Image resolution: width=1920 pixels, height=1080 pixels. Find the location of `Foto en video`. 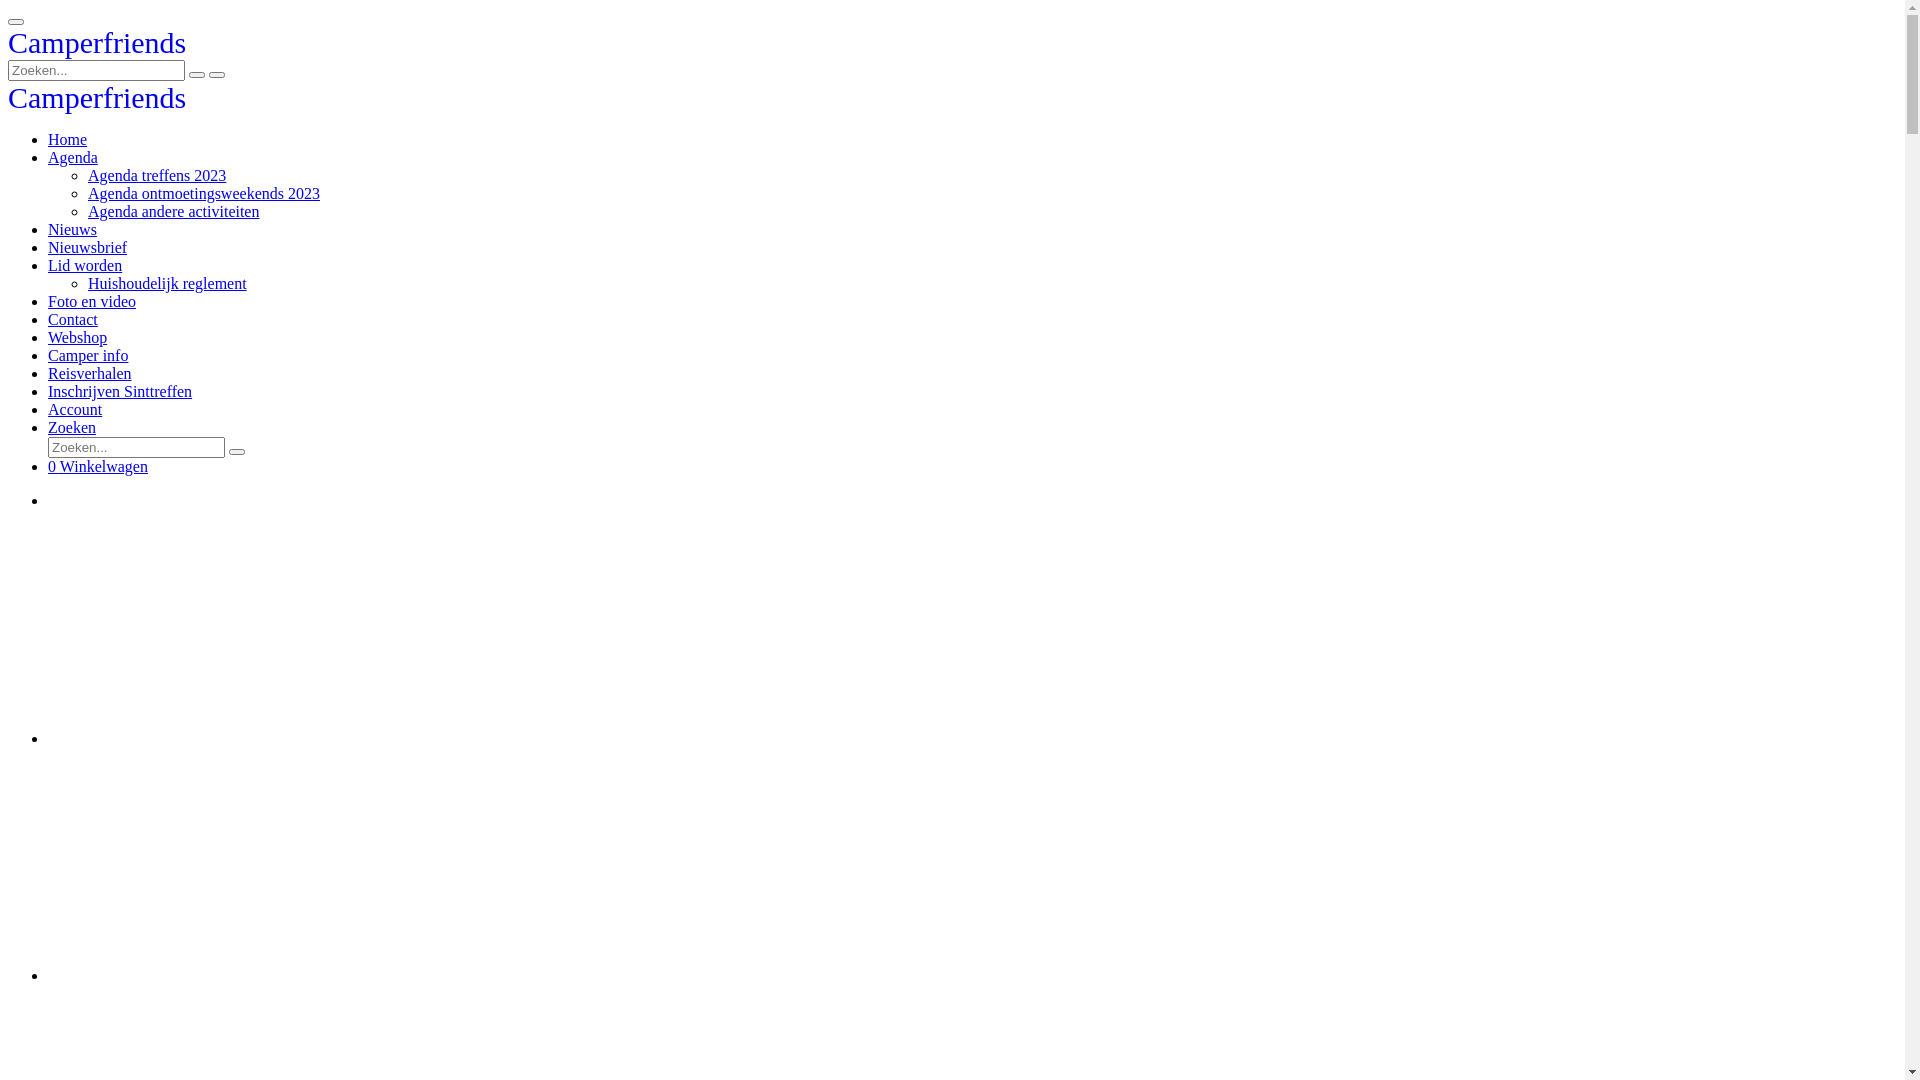

Foto en video is located at coordinates (92, 302).